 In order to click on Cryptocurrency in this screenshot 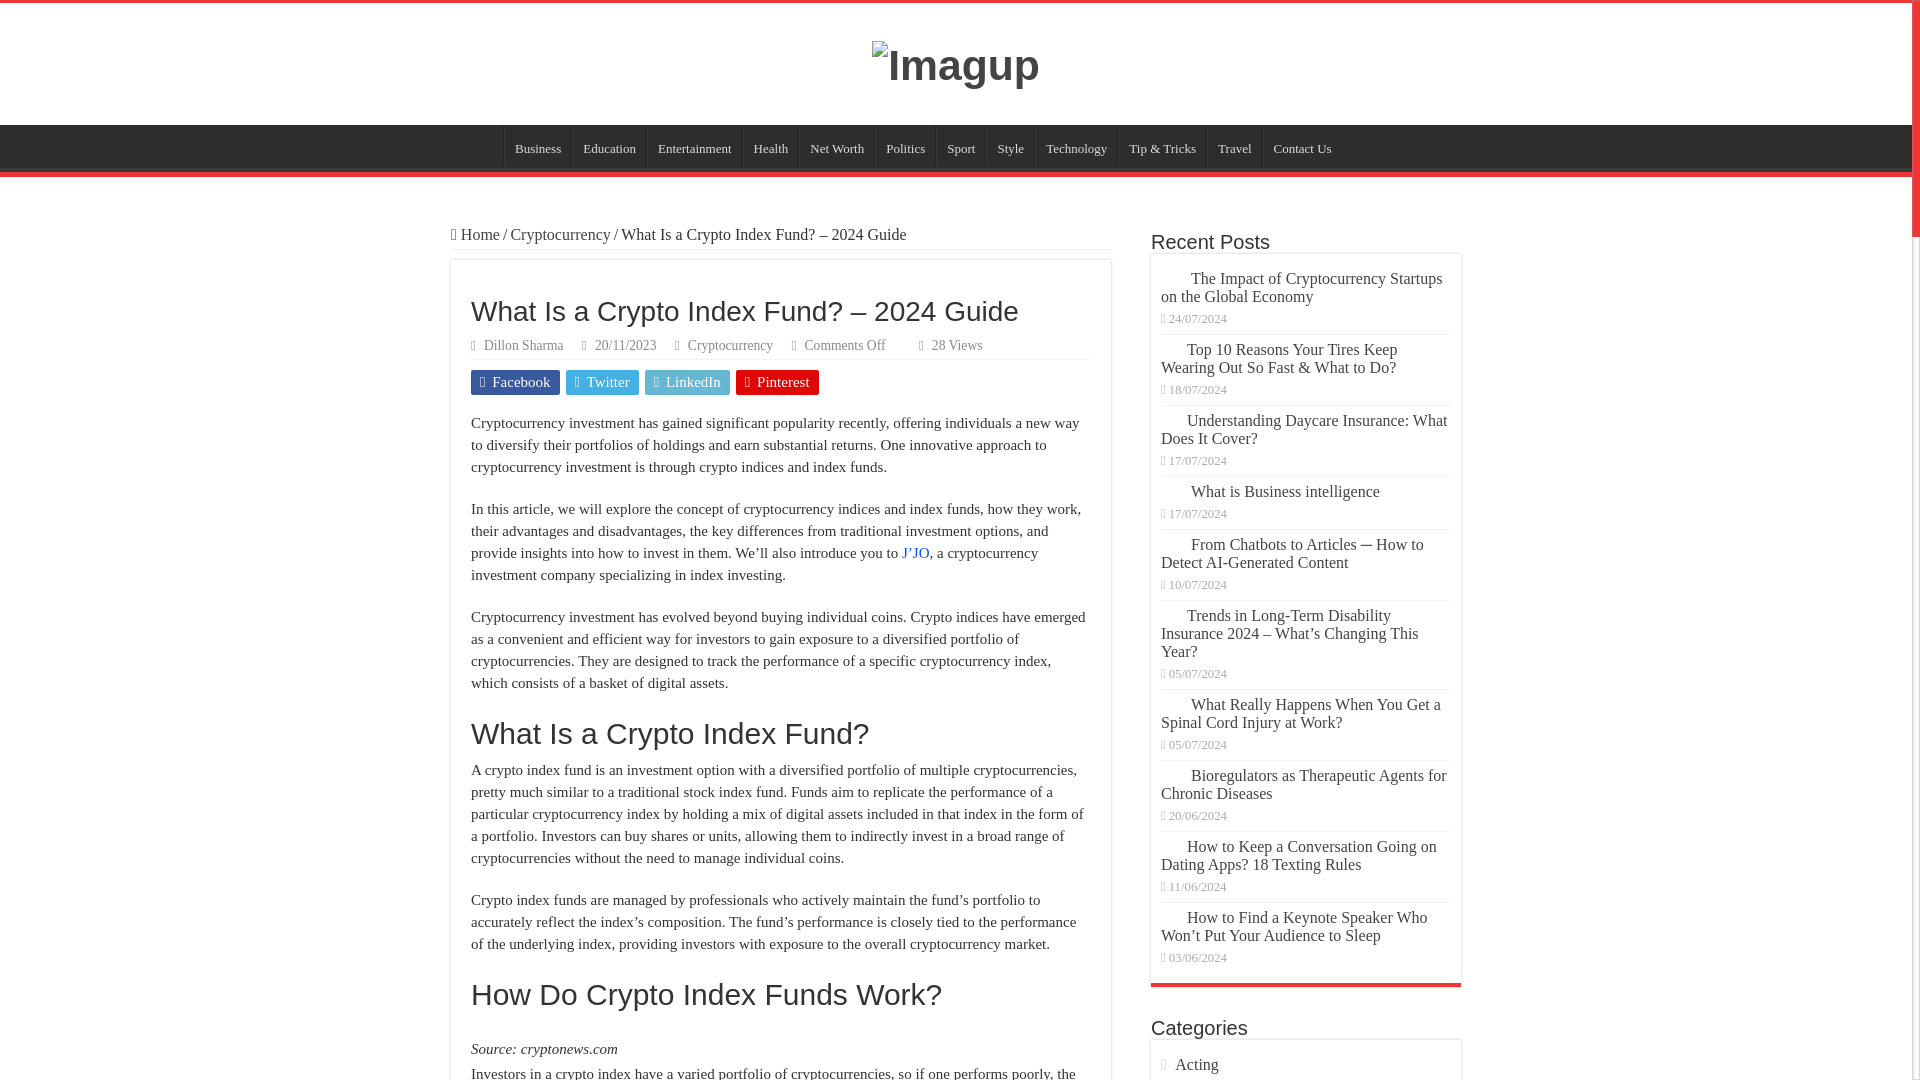, I will do `click(560, 234)`.